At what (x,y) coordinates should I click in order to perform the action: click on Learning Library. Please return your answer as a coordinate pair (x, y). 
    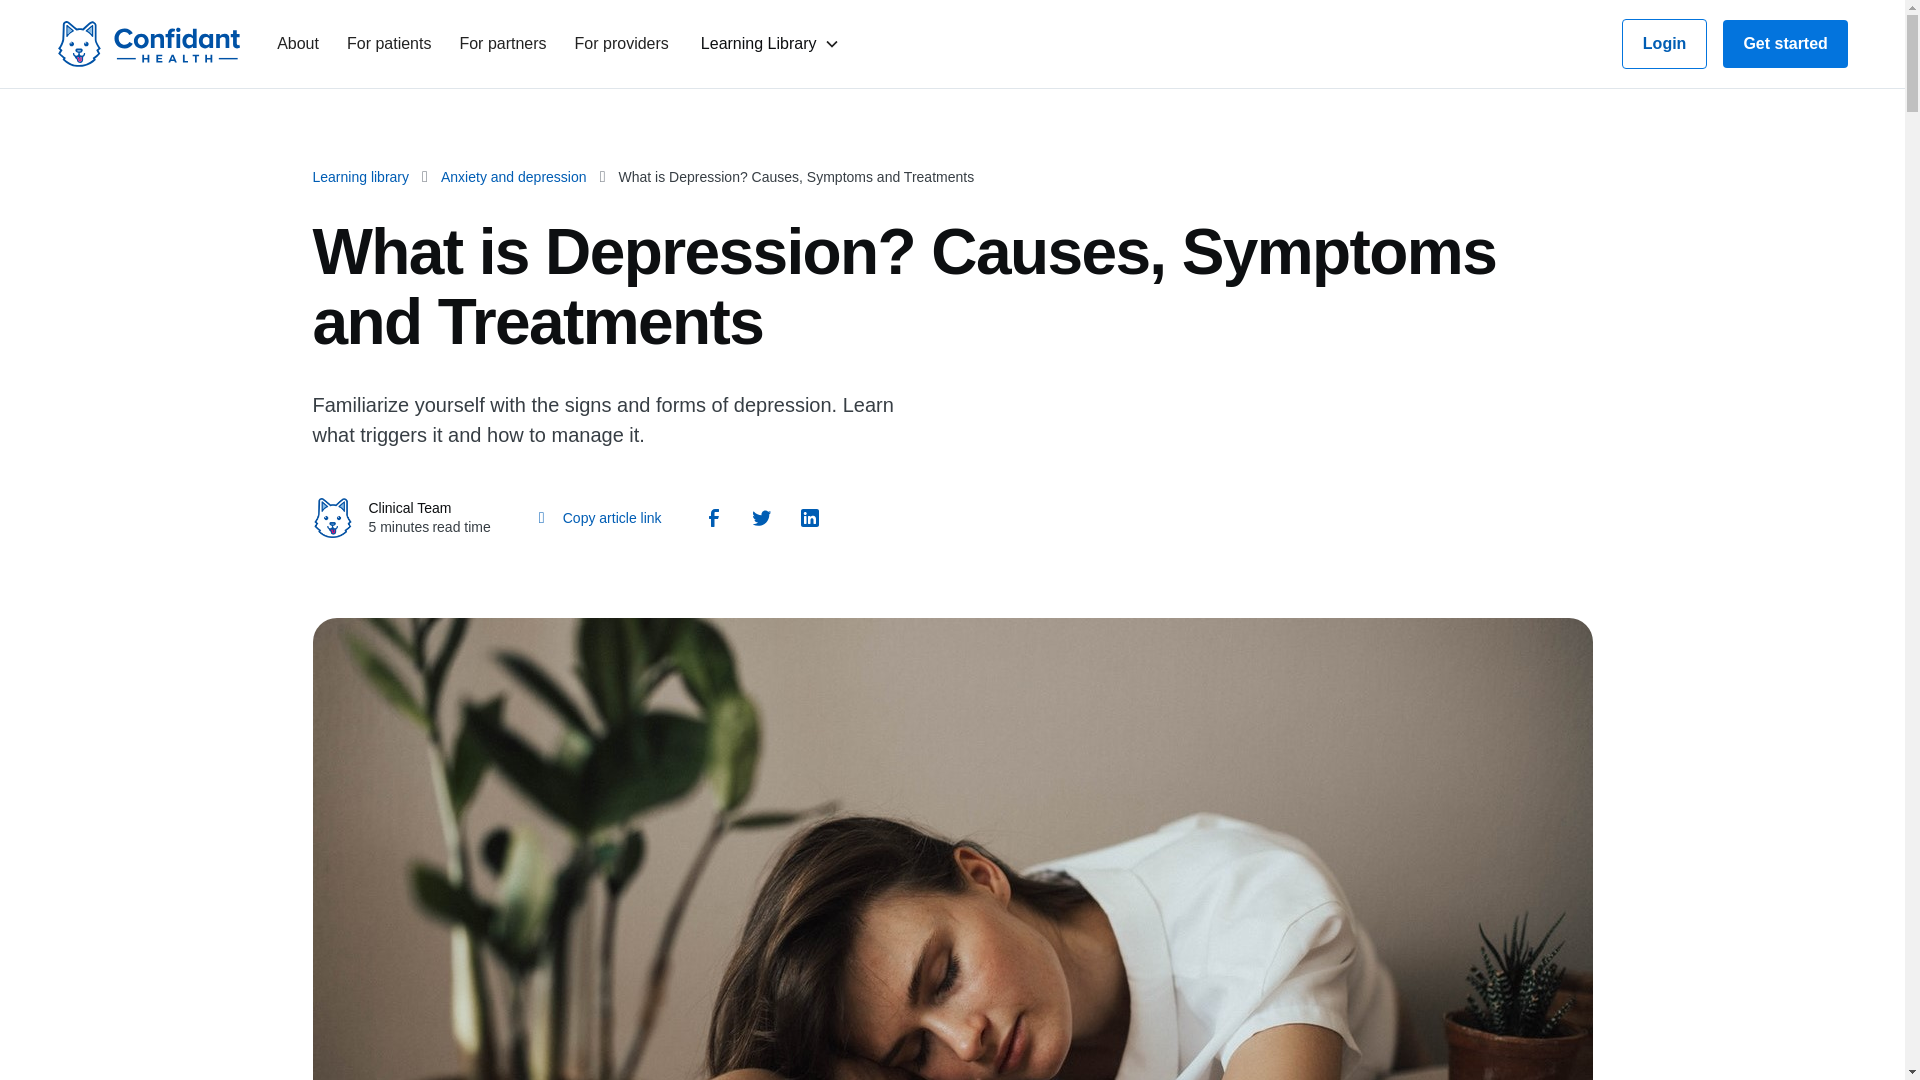
    Looking at the image, I should click on (758, 44).